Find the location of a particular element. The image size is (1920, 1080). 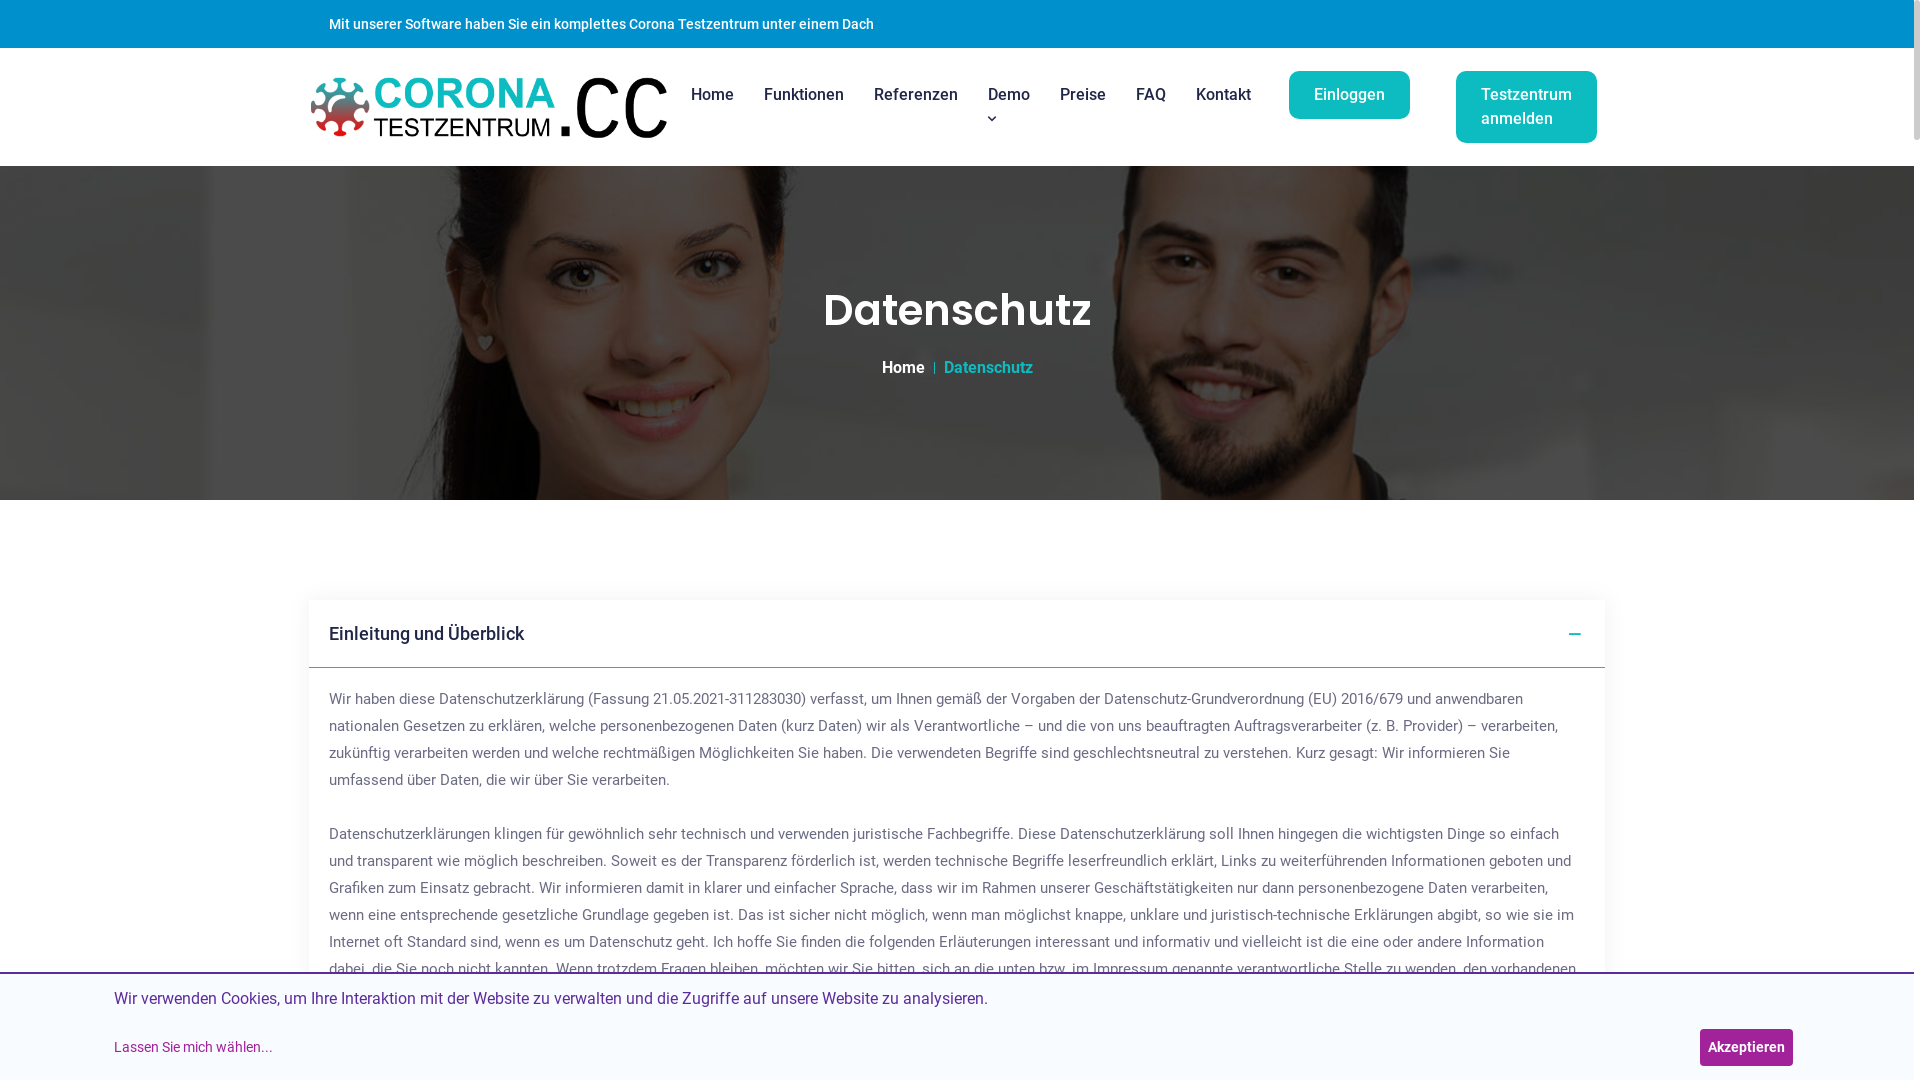

Funktionen is located at coordinates (804, 95).